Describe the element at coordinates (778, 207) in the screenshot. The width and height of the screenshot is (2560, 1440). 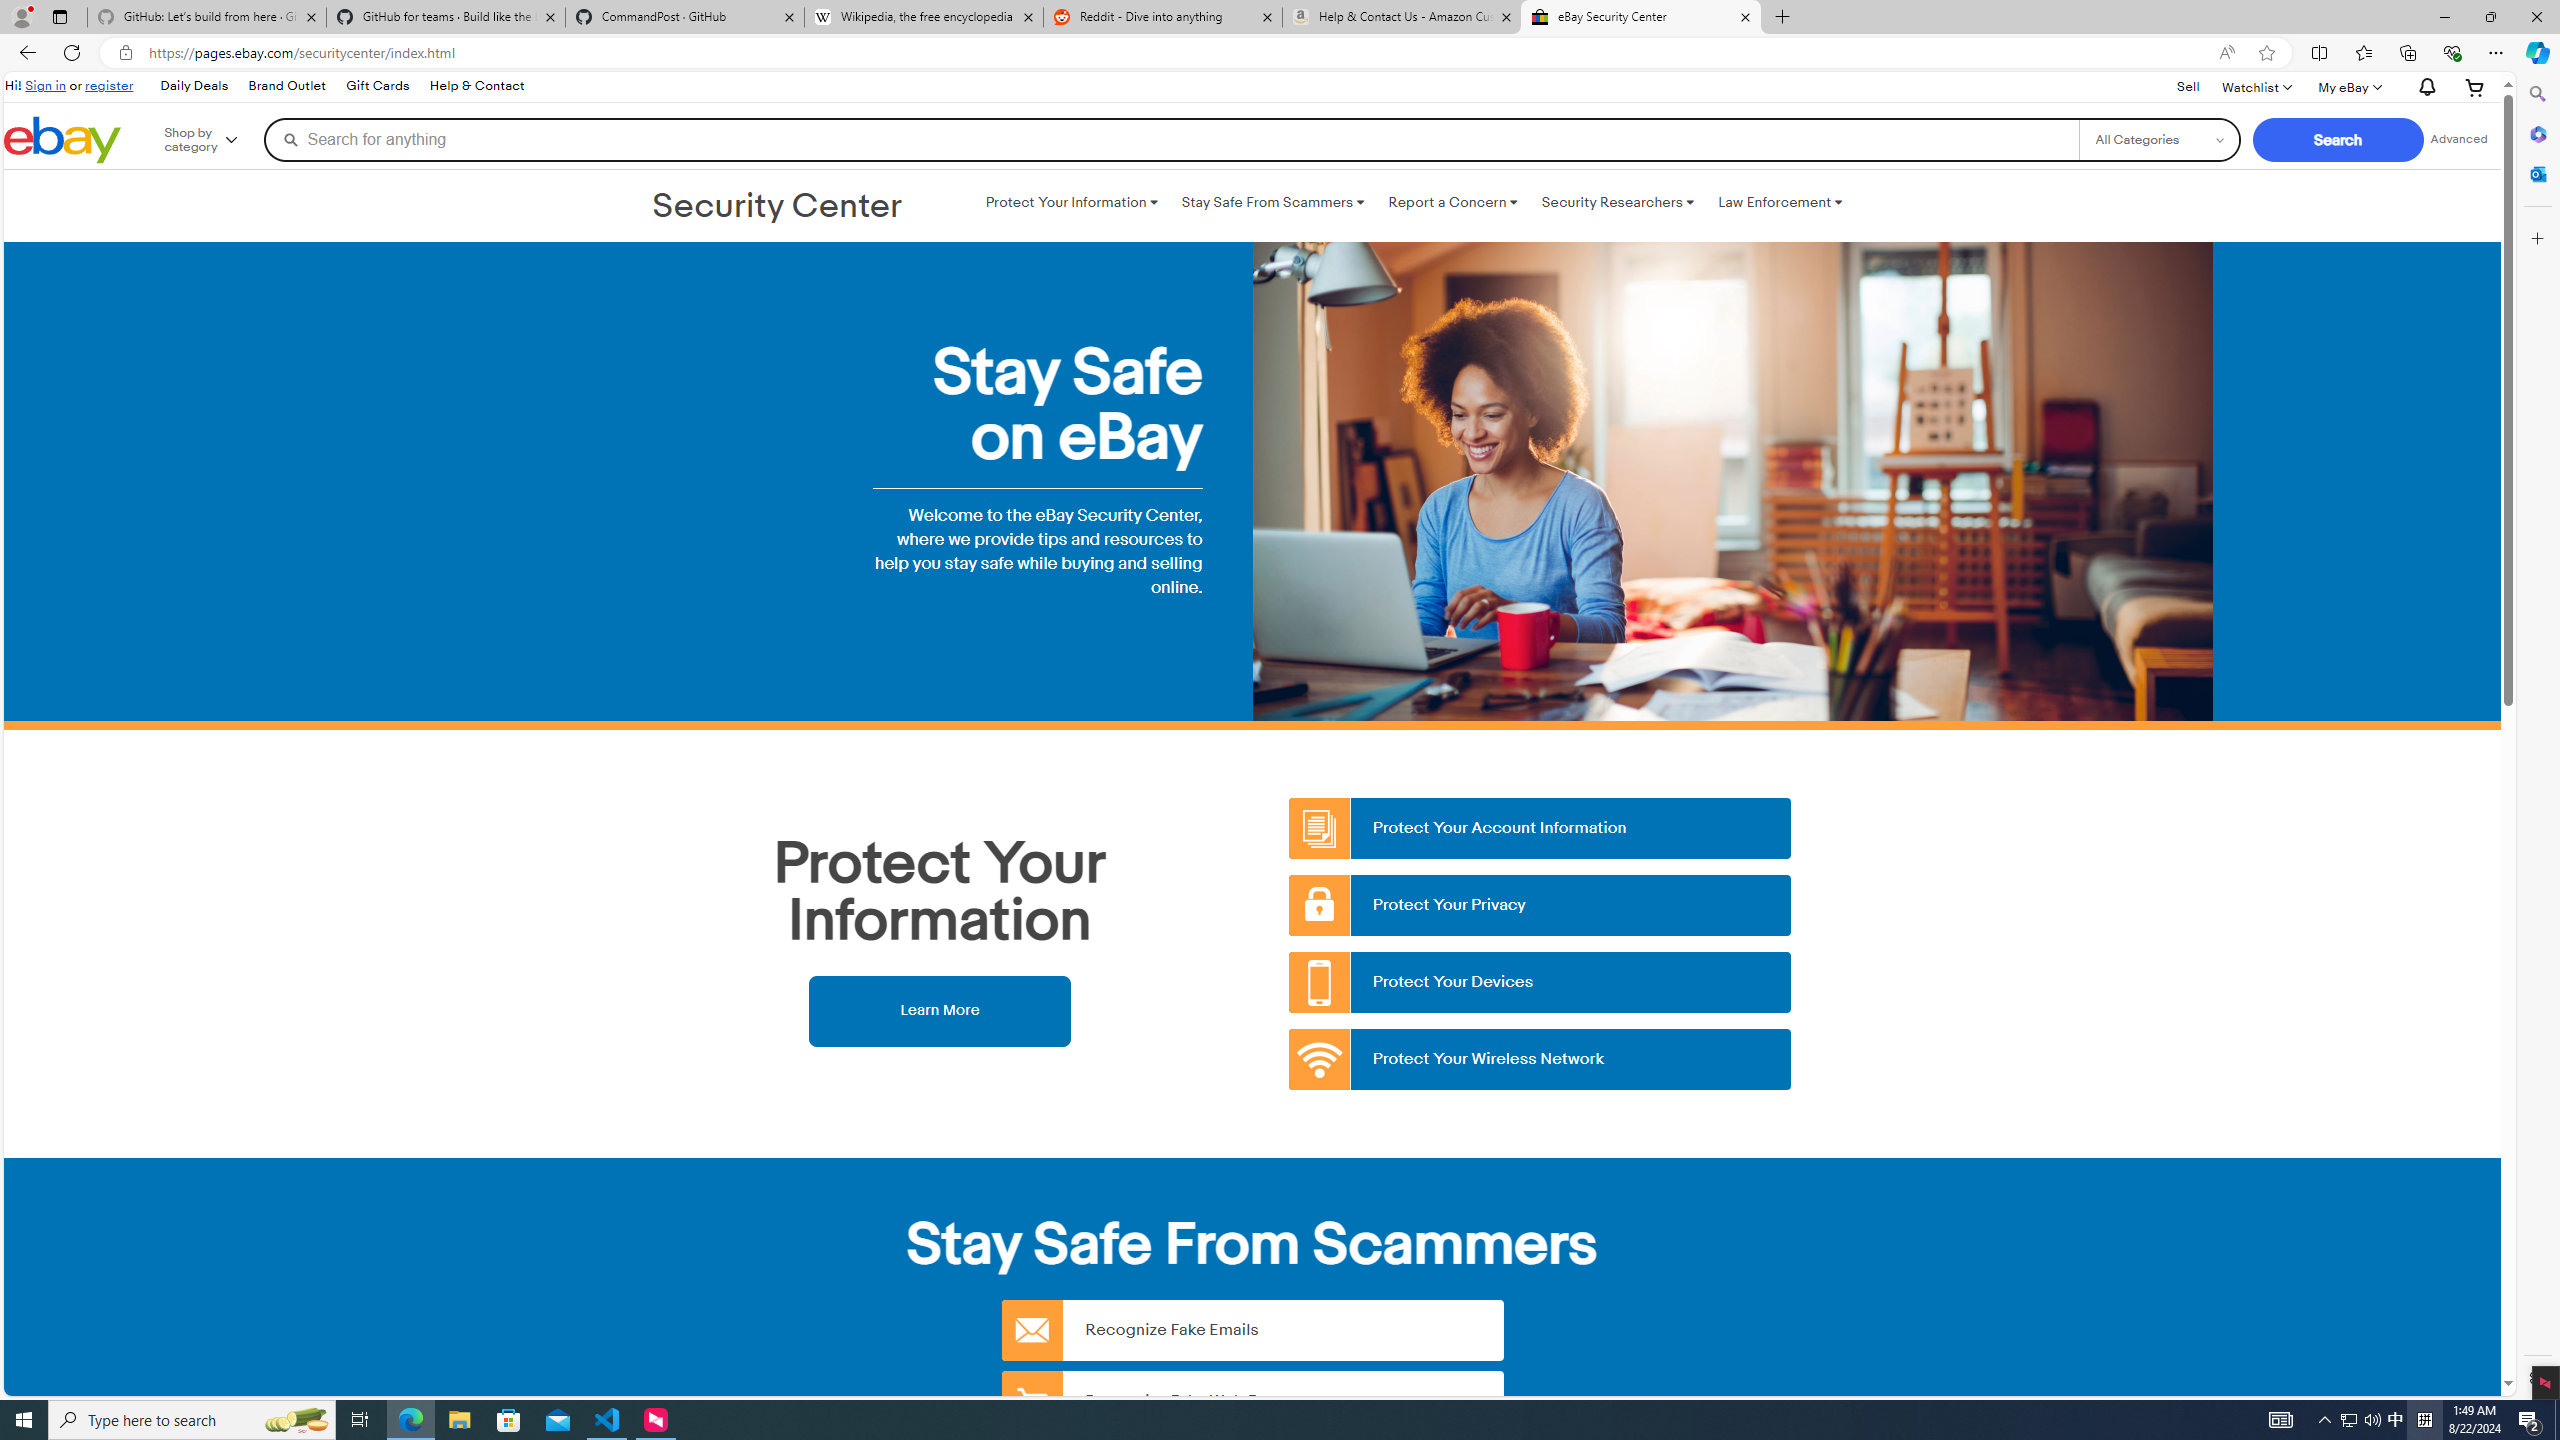
I see `Security Center` at that location.